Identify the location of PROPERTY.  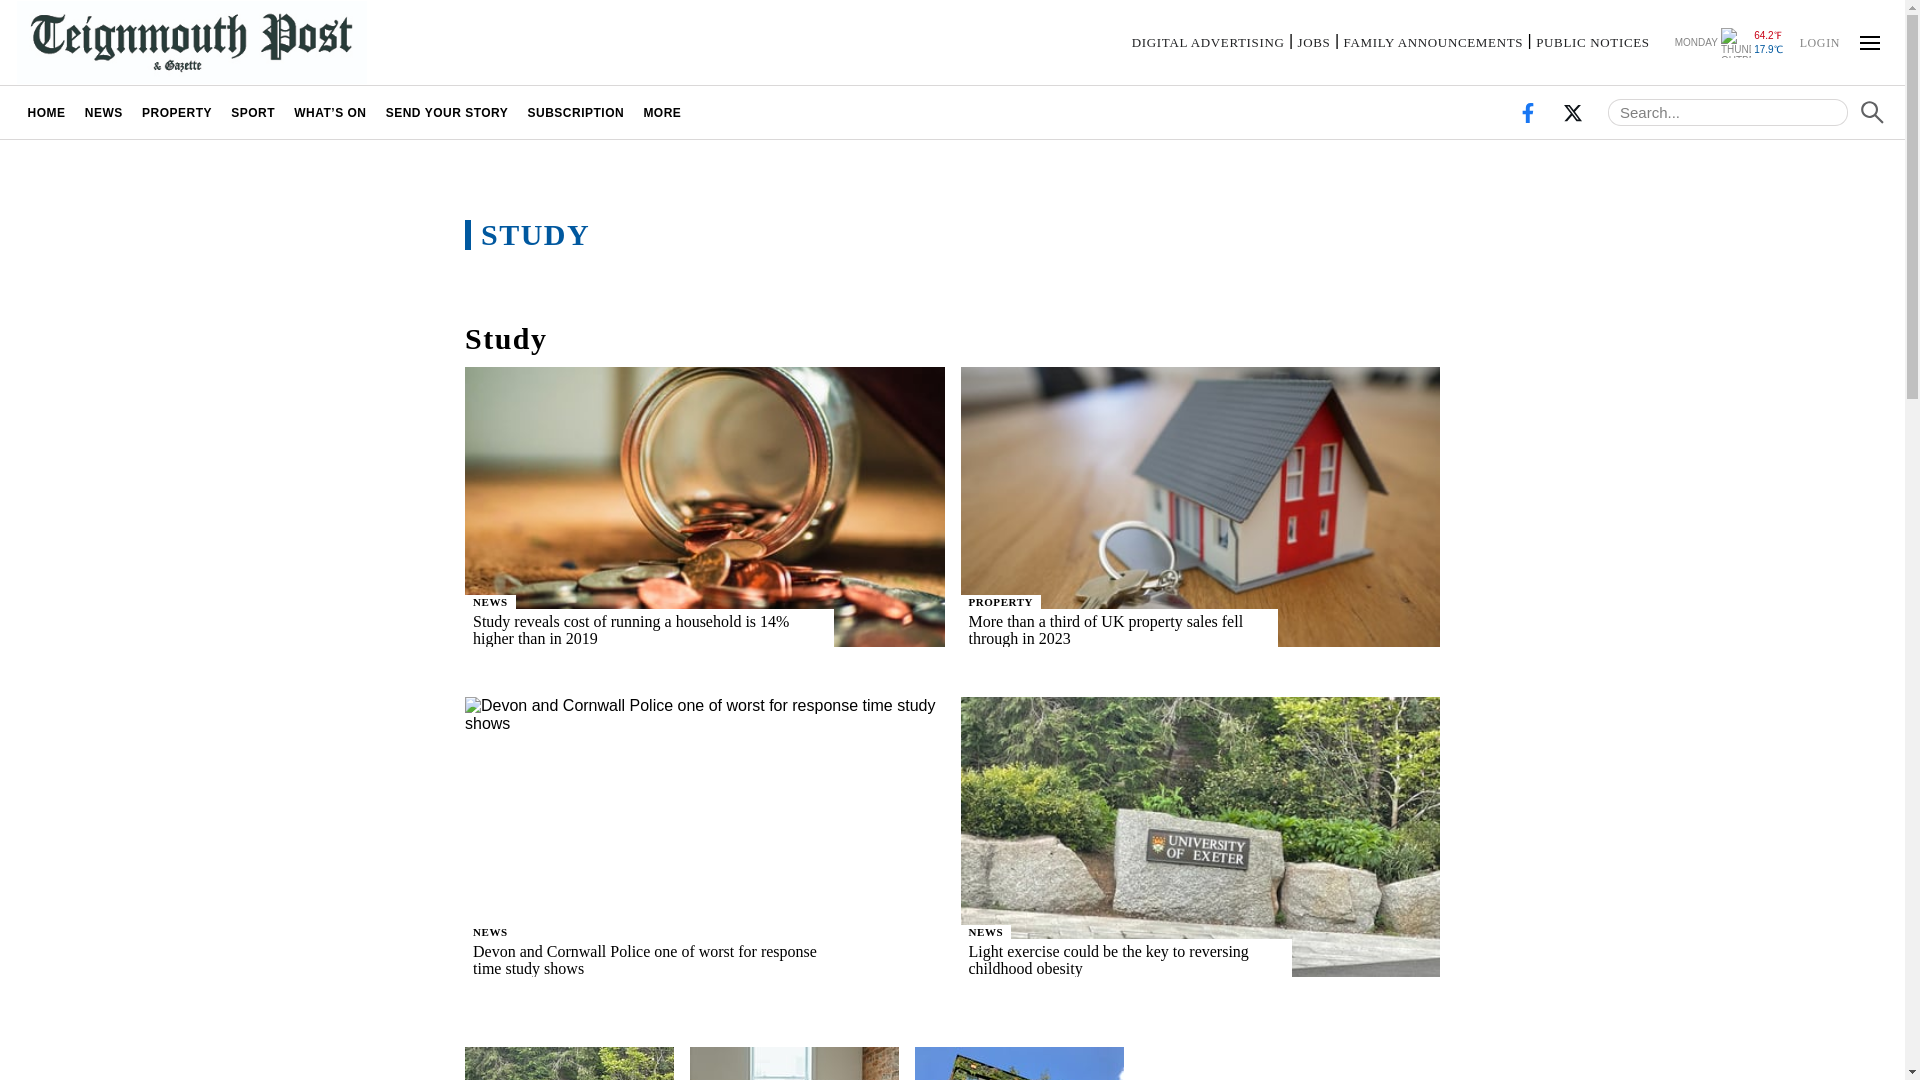
(1000, 602).